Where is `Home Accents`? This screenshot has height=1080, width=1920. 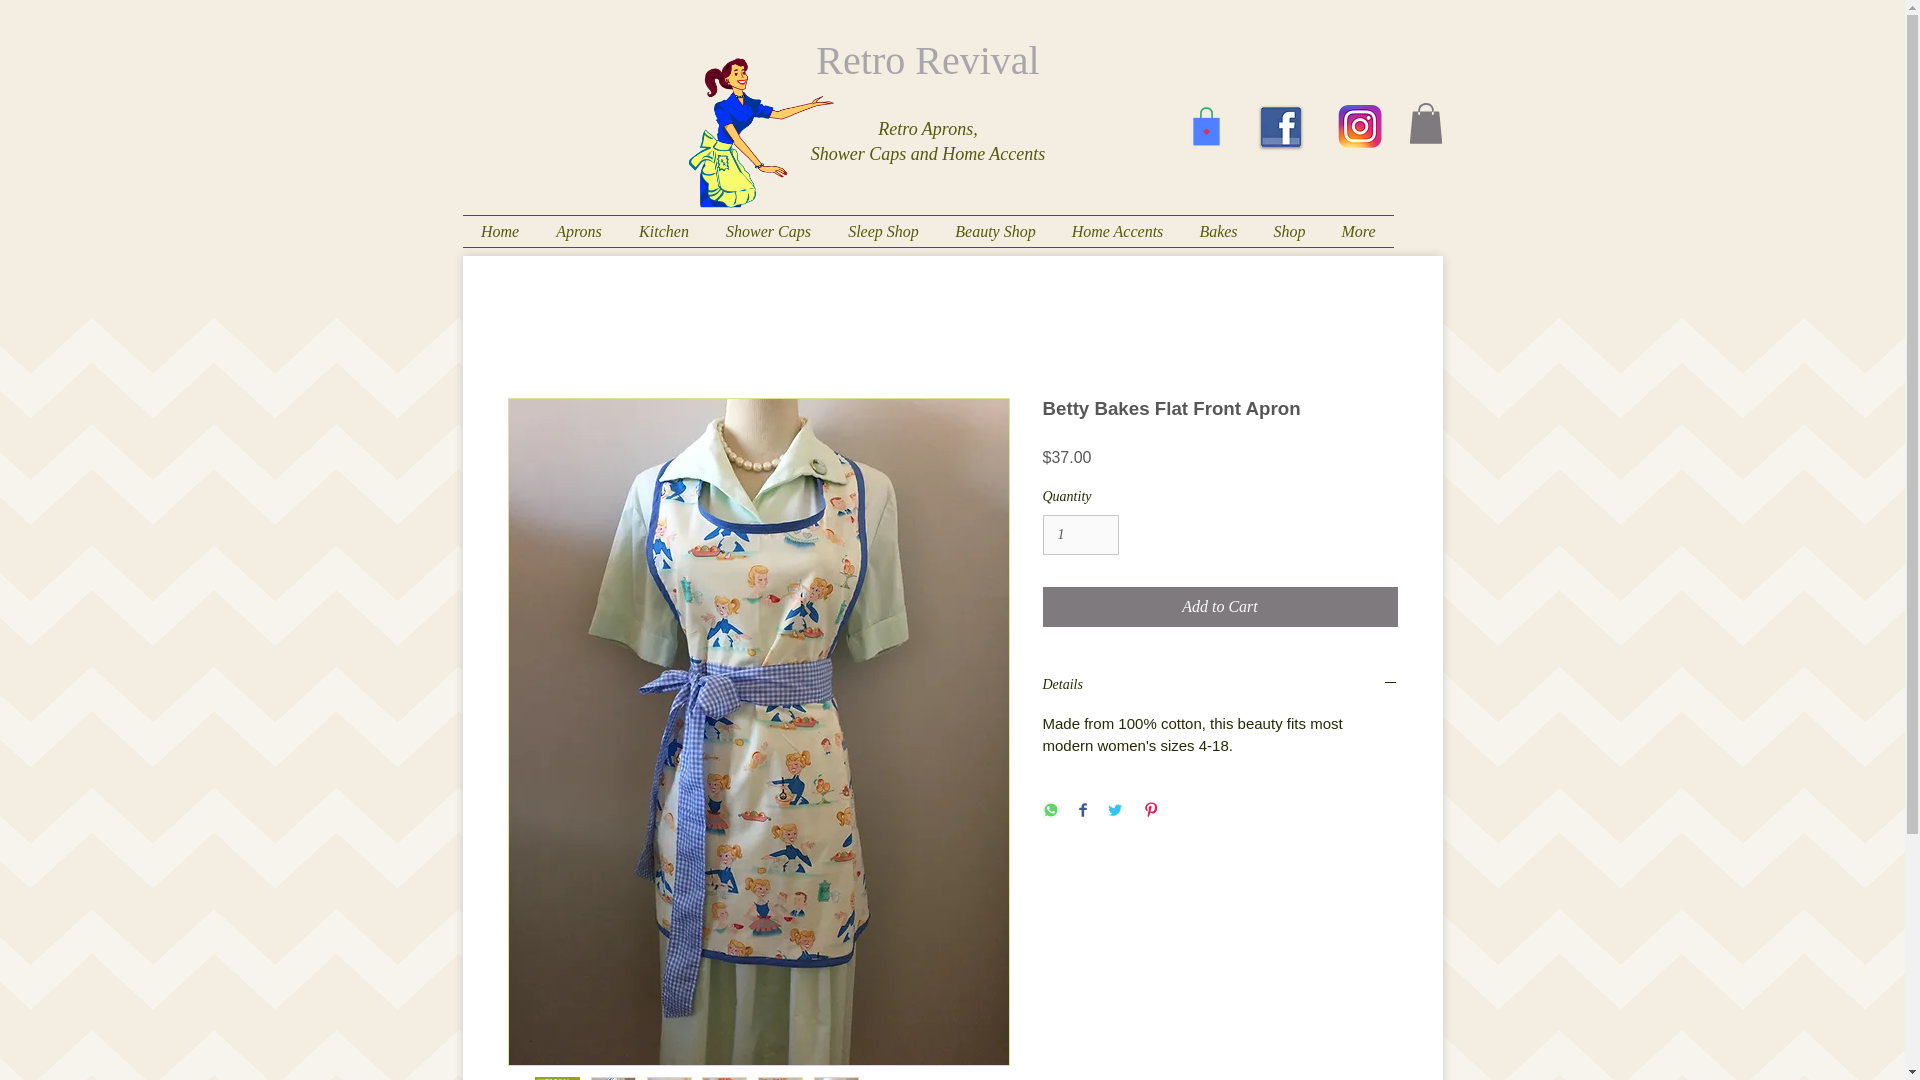 Home Accents is located at coordinates (1118, 232).